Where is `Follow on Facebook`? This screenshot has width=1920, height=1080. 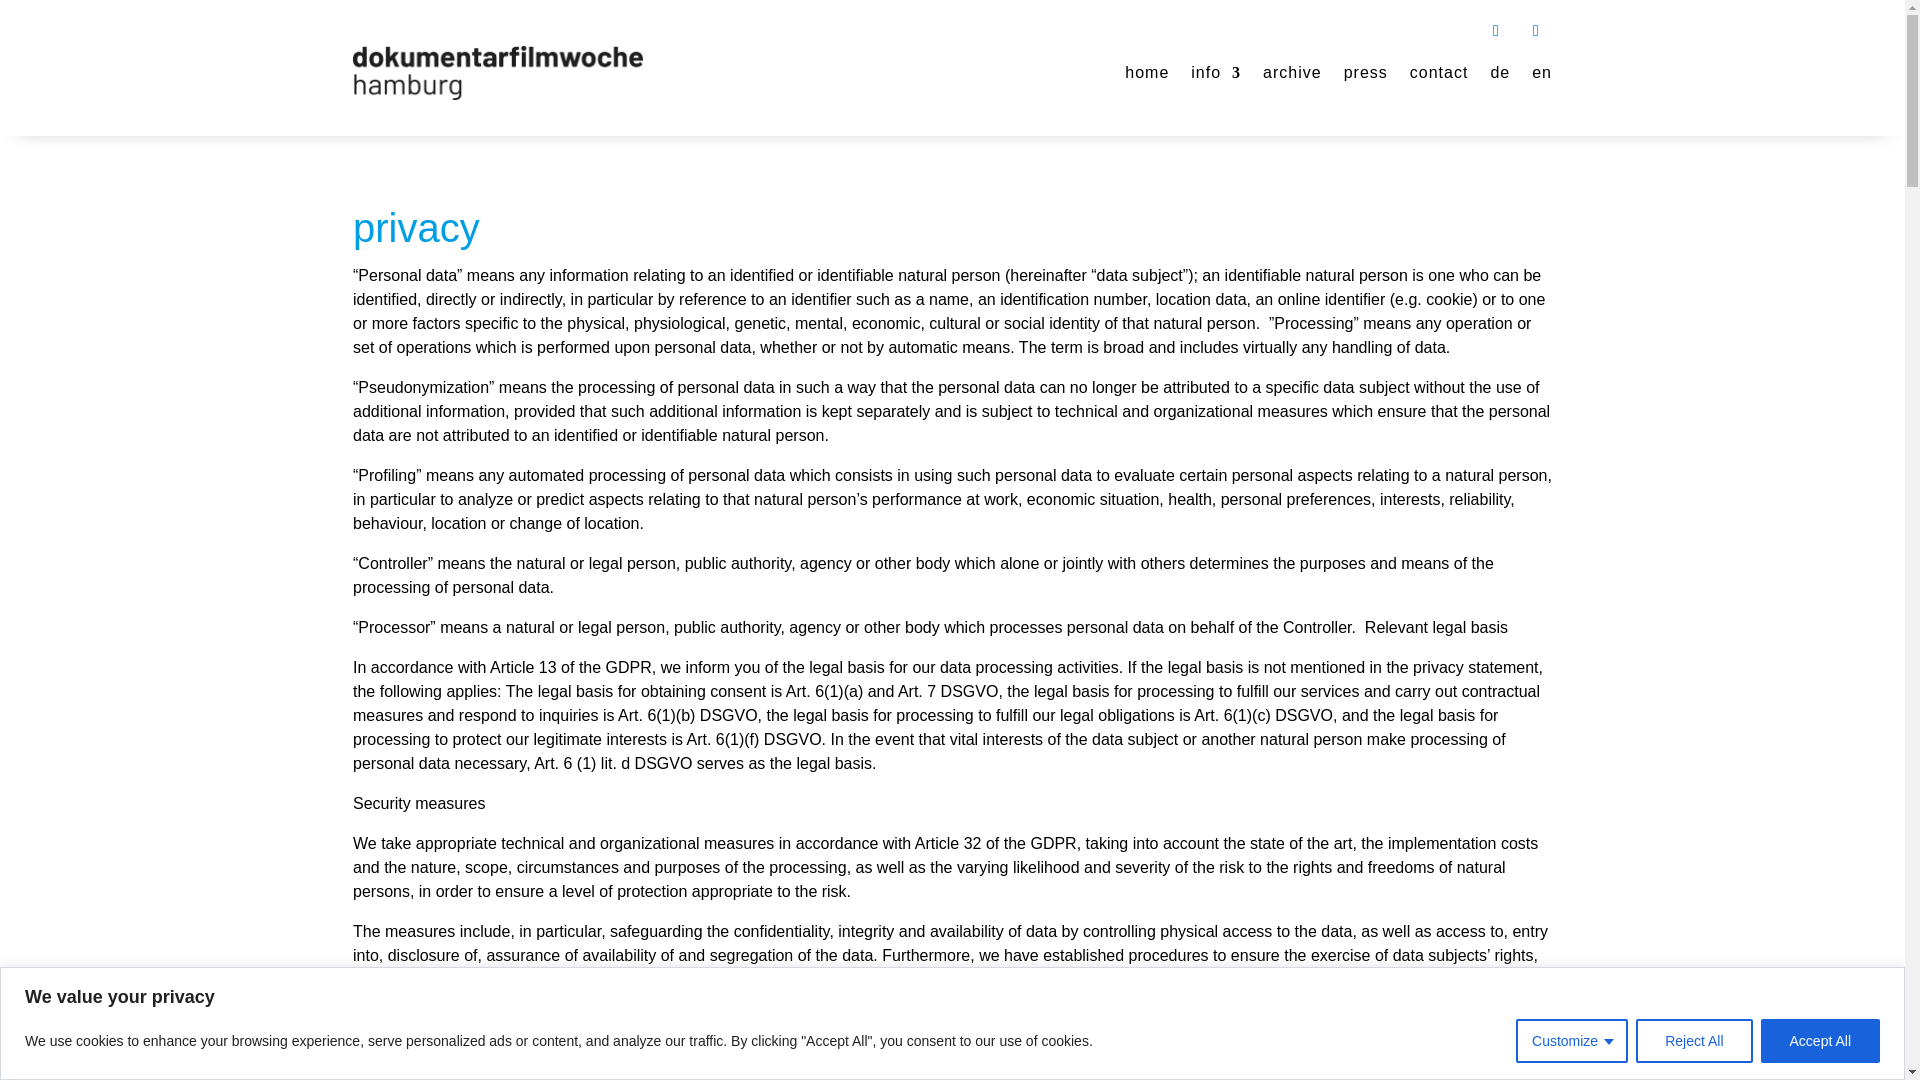 Follow on Facebook is located at coordinates (1536, 31).